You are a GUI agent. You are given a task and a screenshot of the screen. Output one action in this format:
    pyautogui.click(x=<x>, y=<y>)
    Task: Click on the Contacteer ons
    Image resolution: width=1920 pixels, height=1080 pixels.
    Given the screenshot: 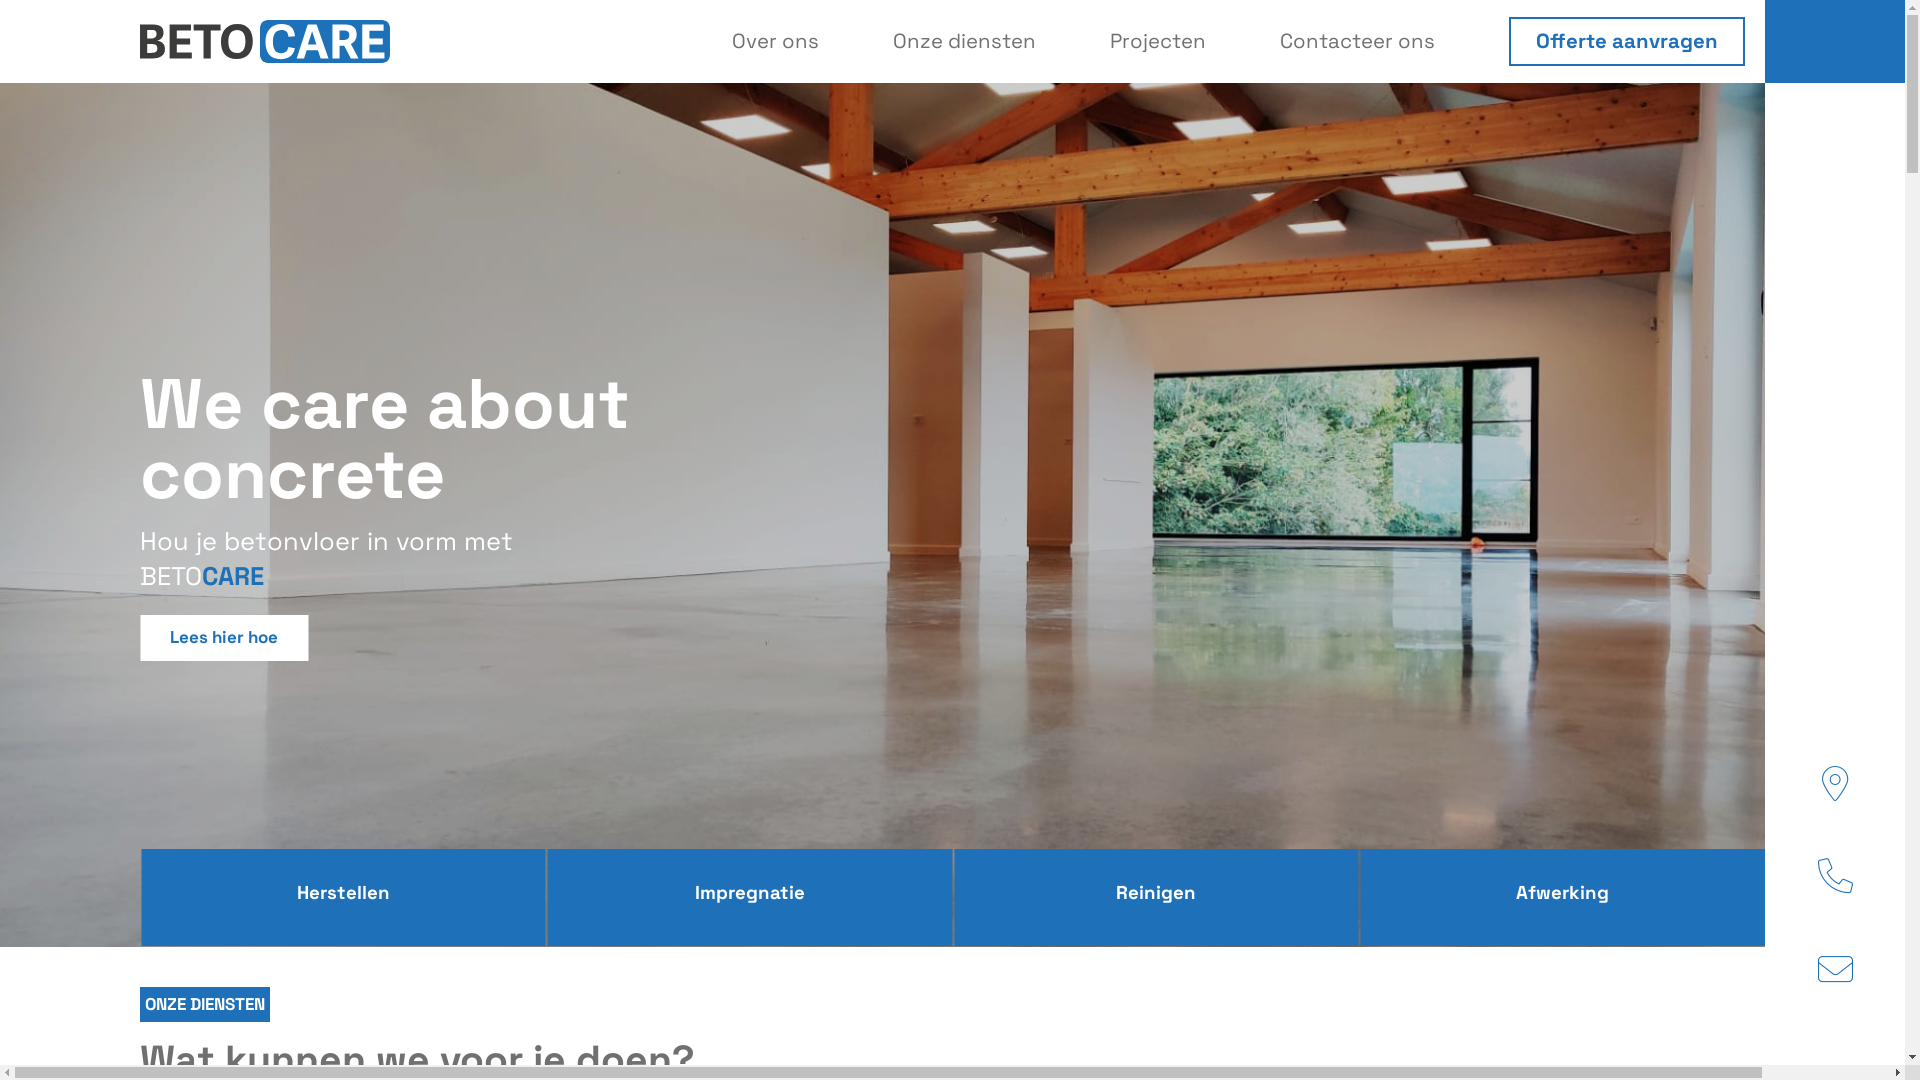 What is the action you would take?
    pyautogui.click(x=1358, y=41)
    